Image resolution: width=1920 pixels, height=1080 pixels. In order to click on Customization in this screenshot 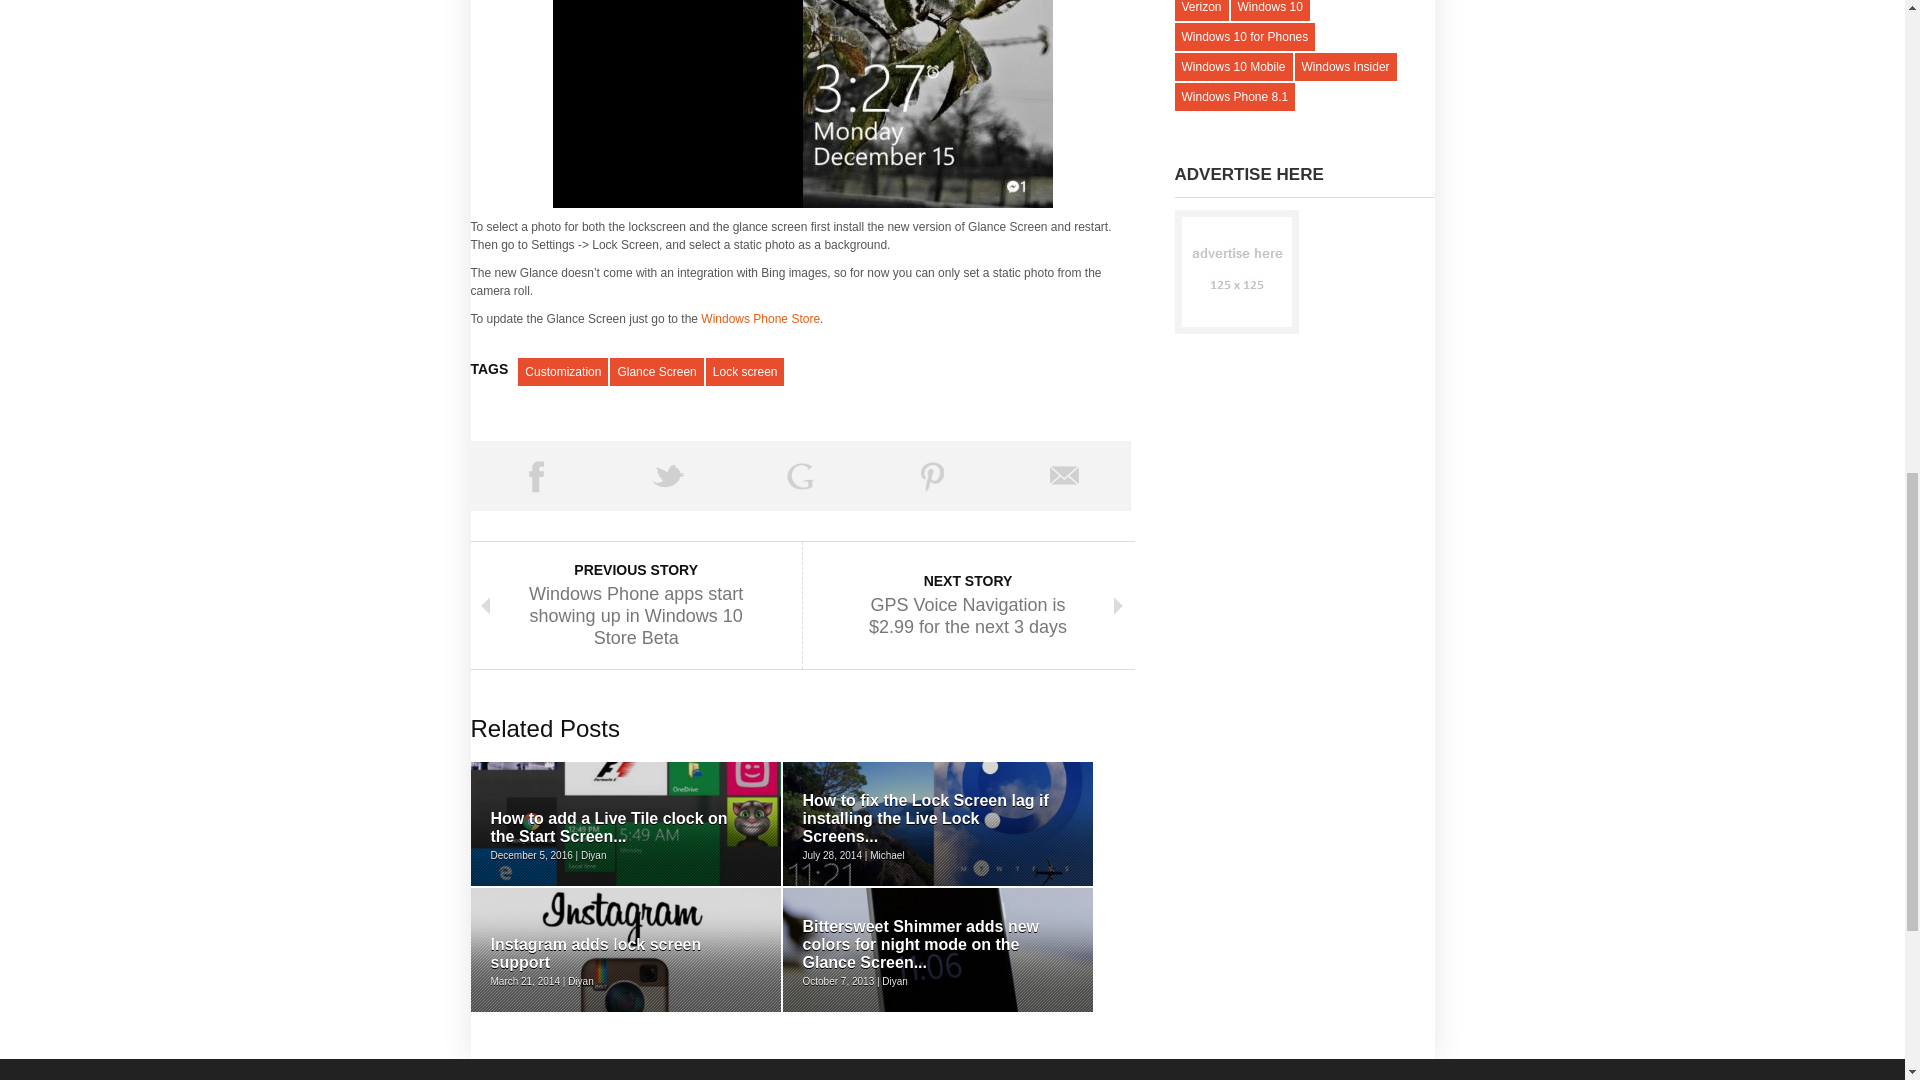, I will do `click(563, 371)`.